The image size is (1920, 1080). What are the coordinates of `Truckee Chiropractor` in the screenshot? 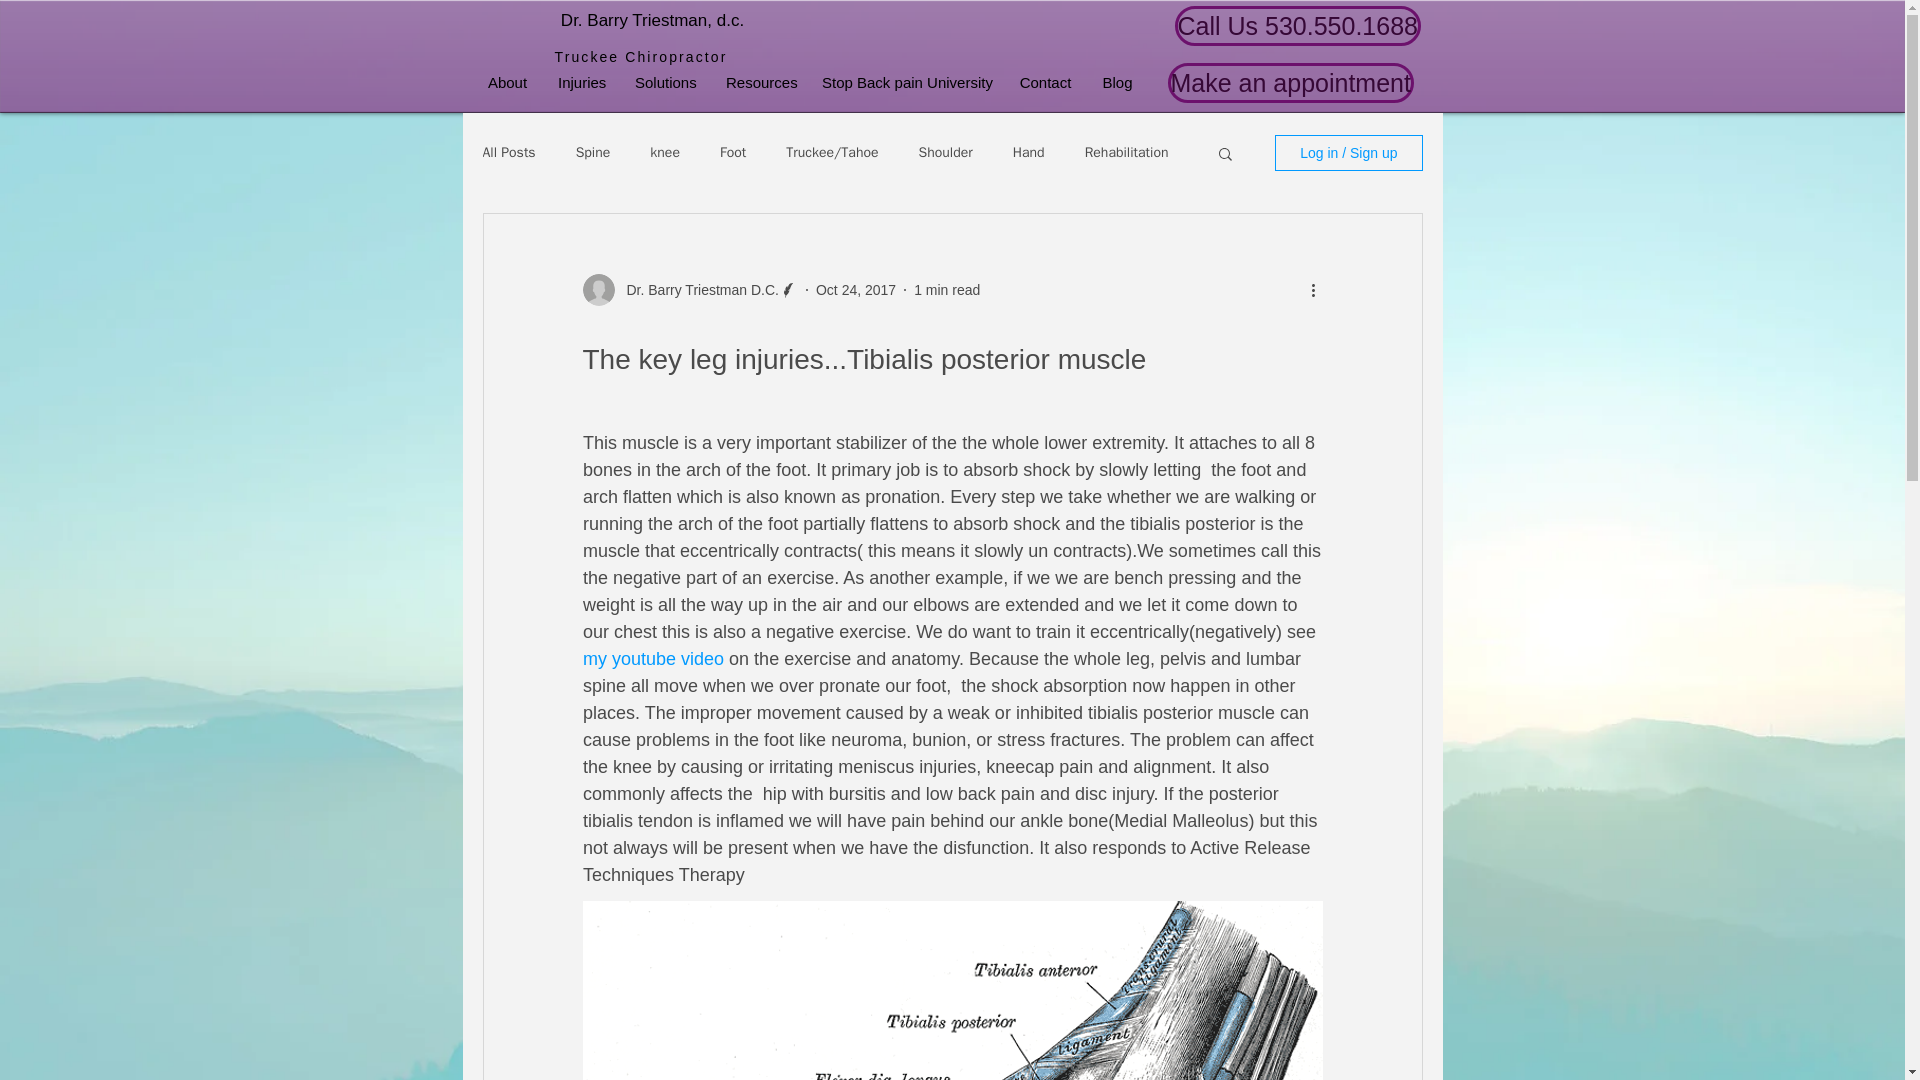 It's located at (640, 56).